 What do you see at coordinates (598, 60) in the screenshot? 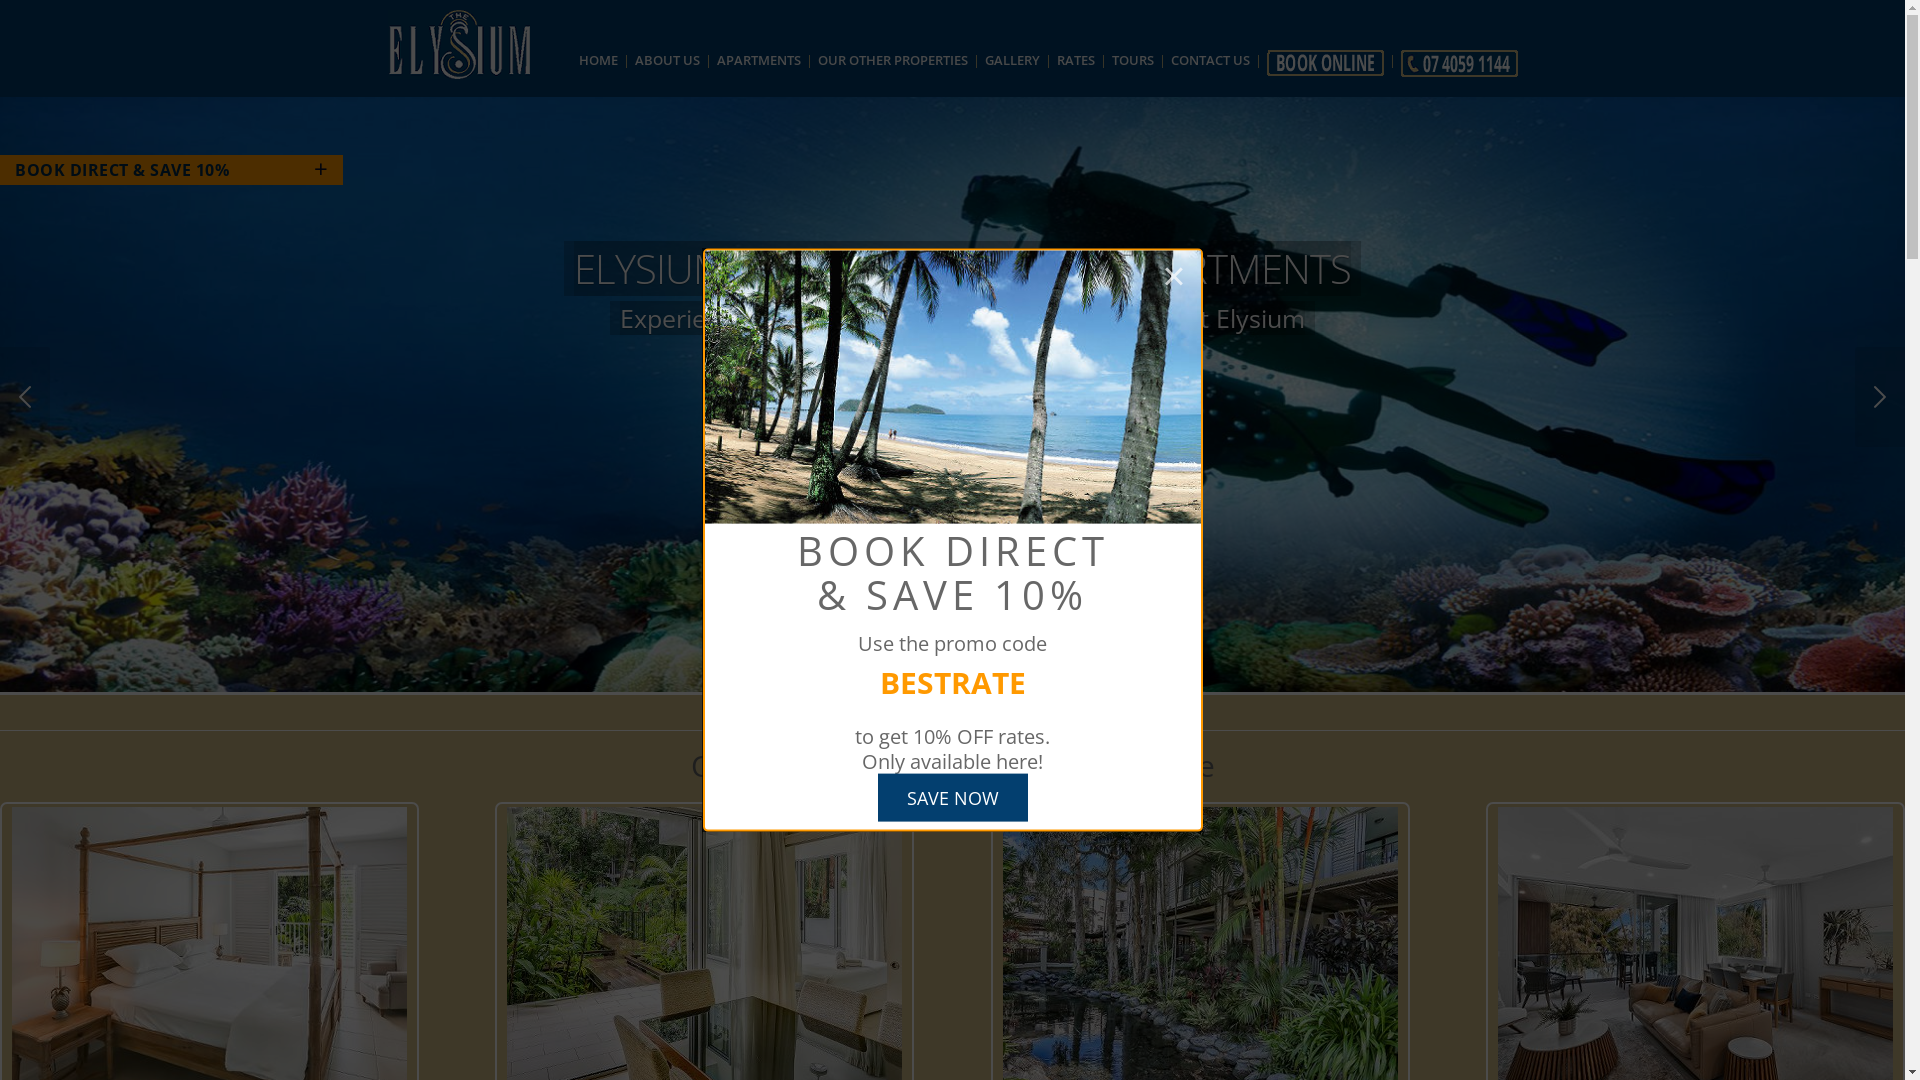
I see `HOME` at bounding box center [598, 60].